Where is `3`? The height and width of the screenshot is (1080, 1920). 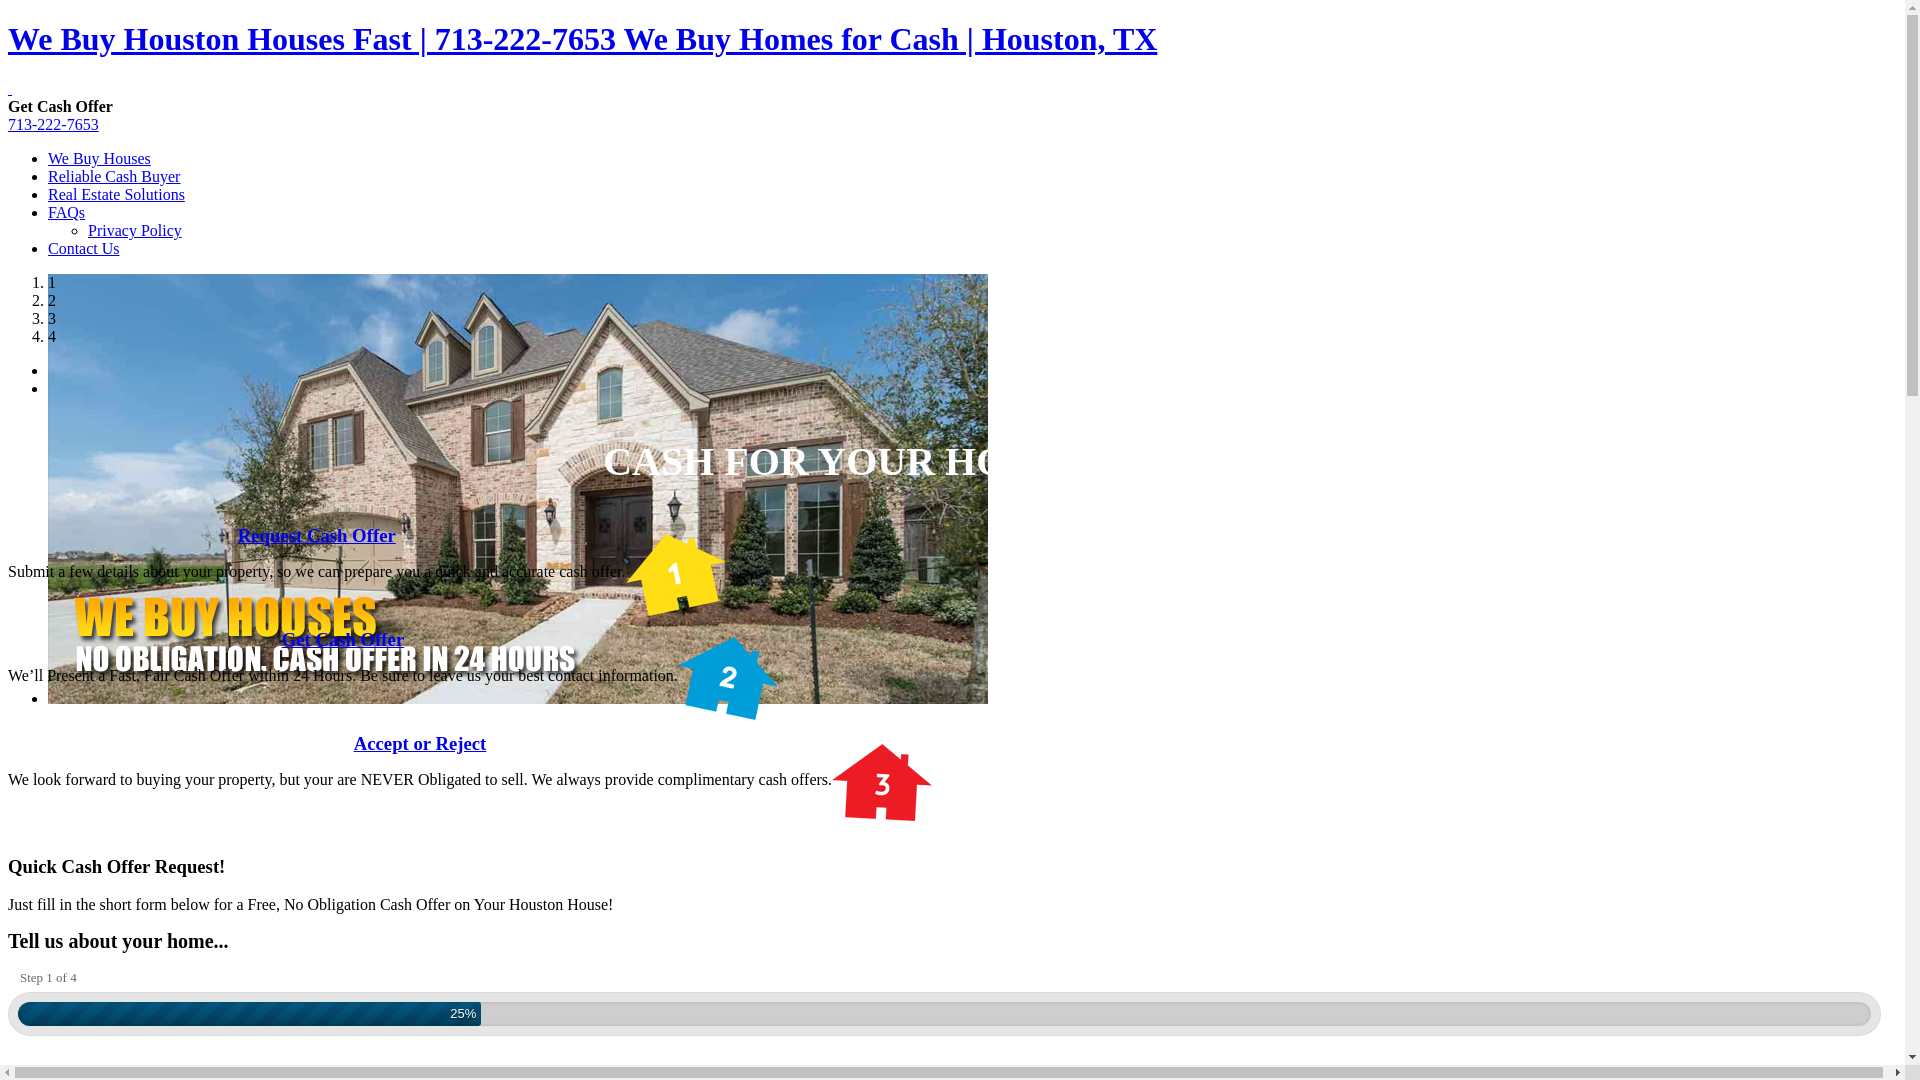 3 is located at coordinates (52, 318).